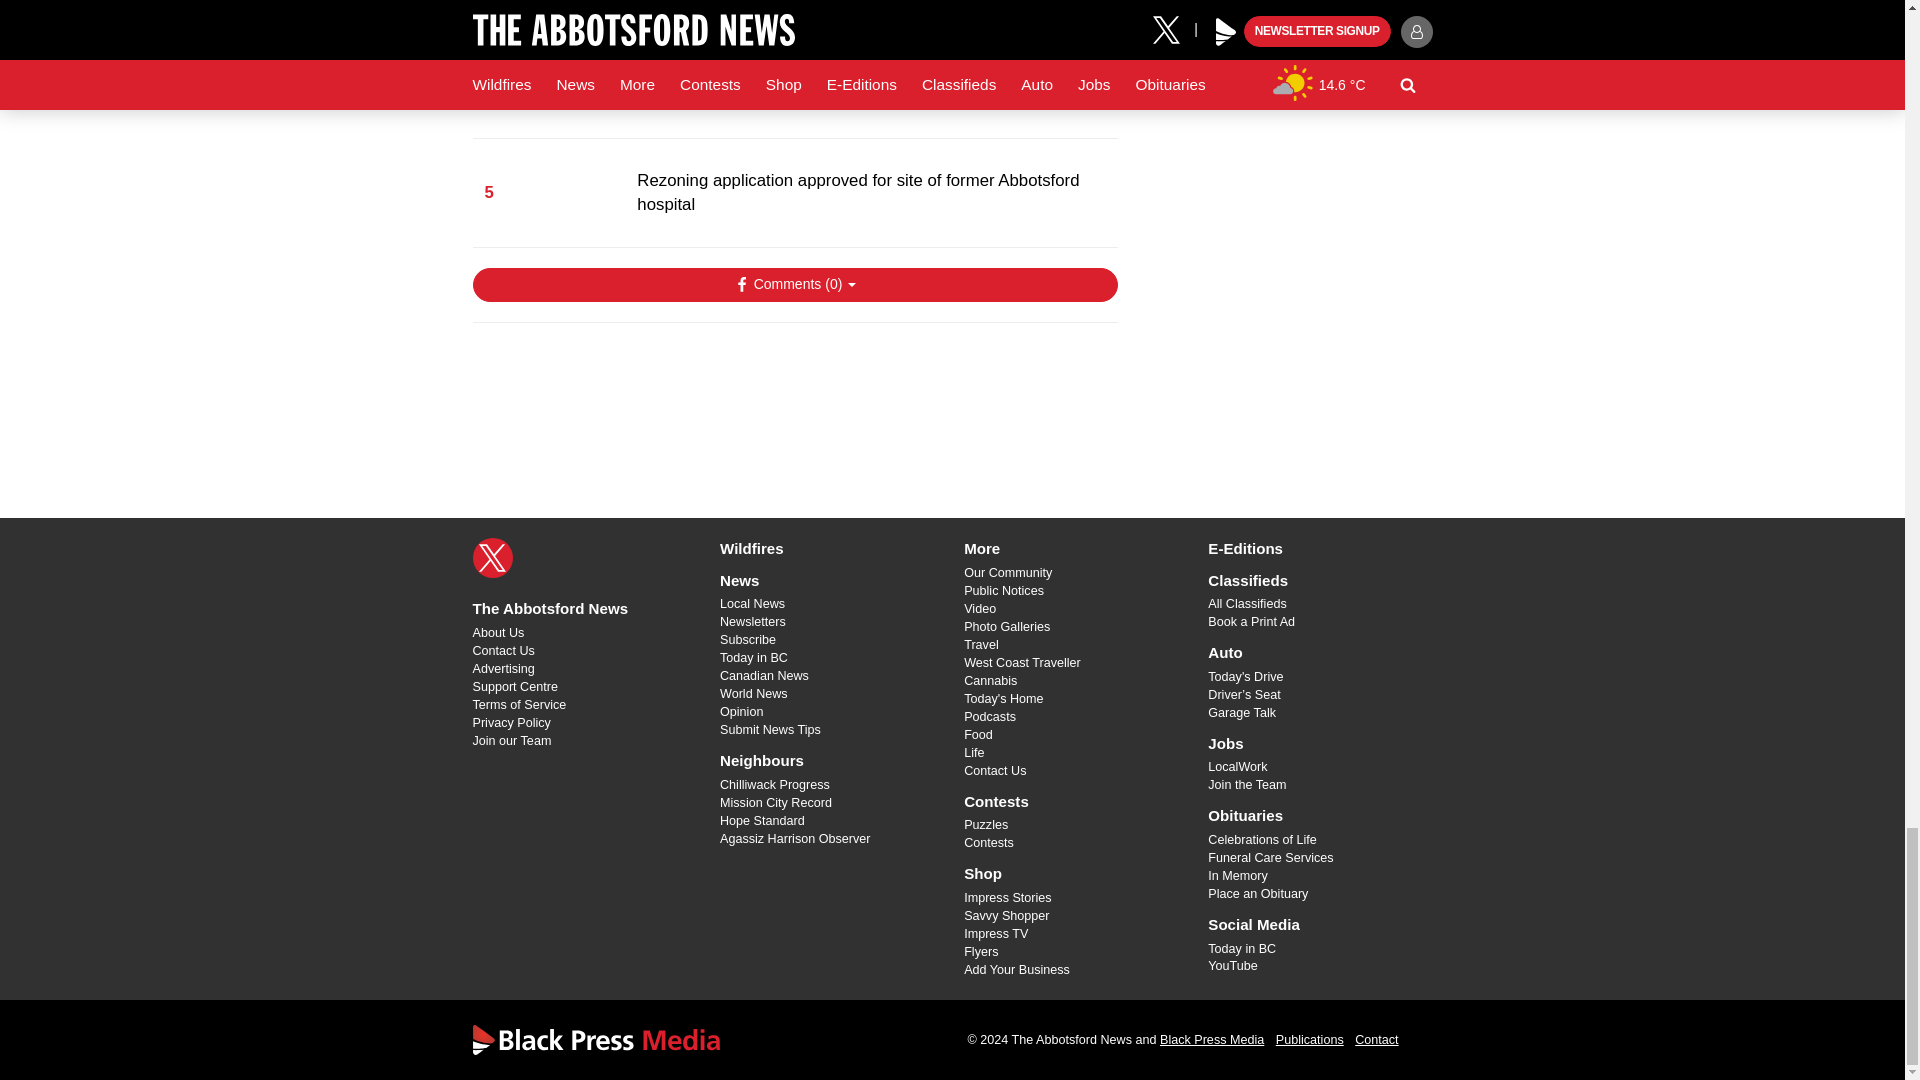 The height and width of the screenshot is (1080, 1920). What do you see at coordinates (794, 284) in the screenshot?
I see `Show Comments` at bounding box center [794, 284].